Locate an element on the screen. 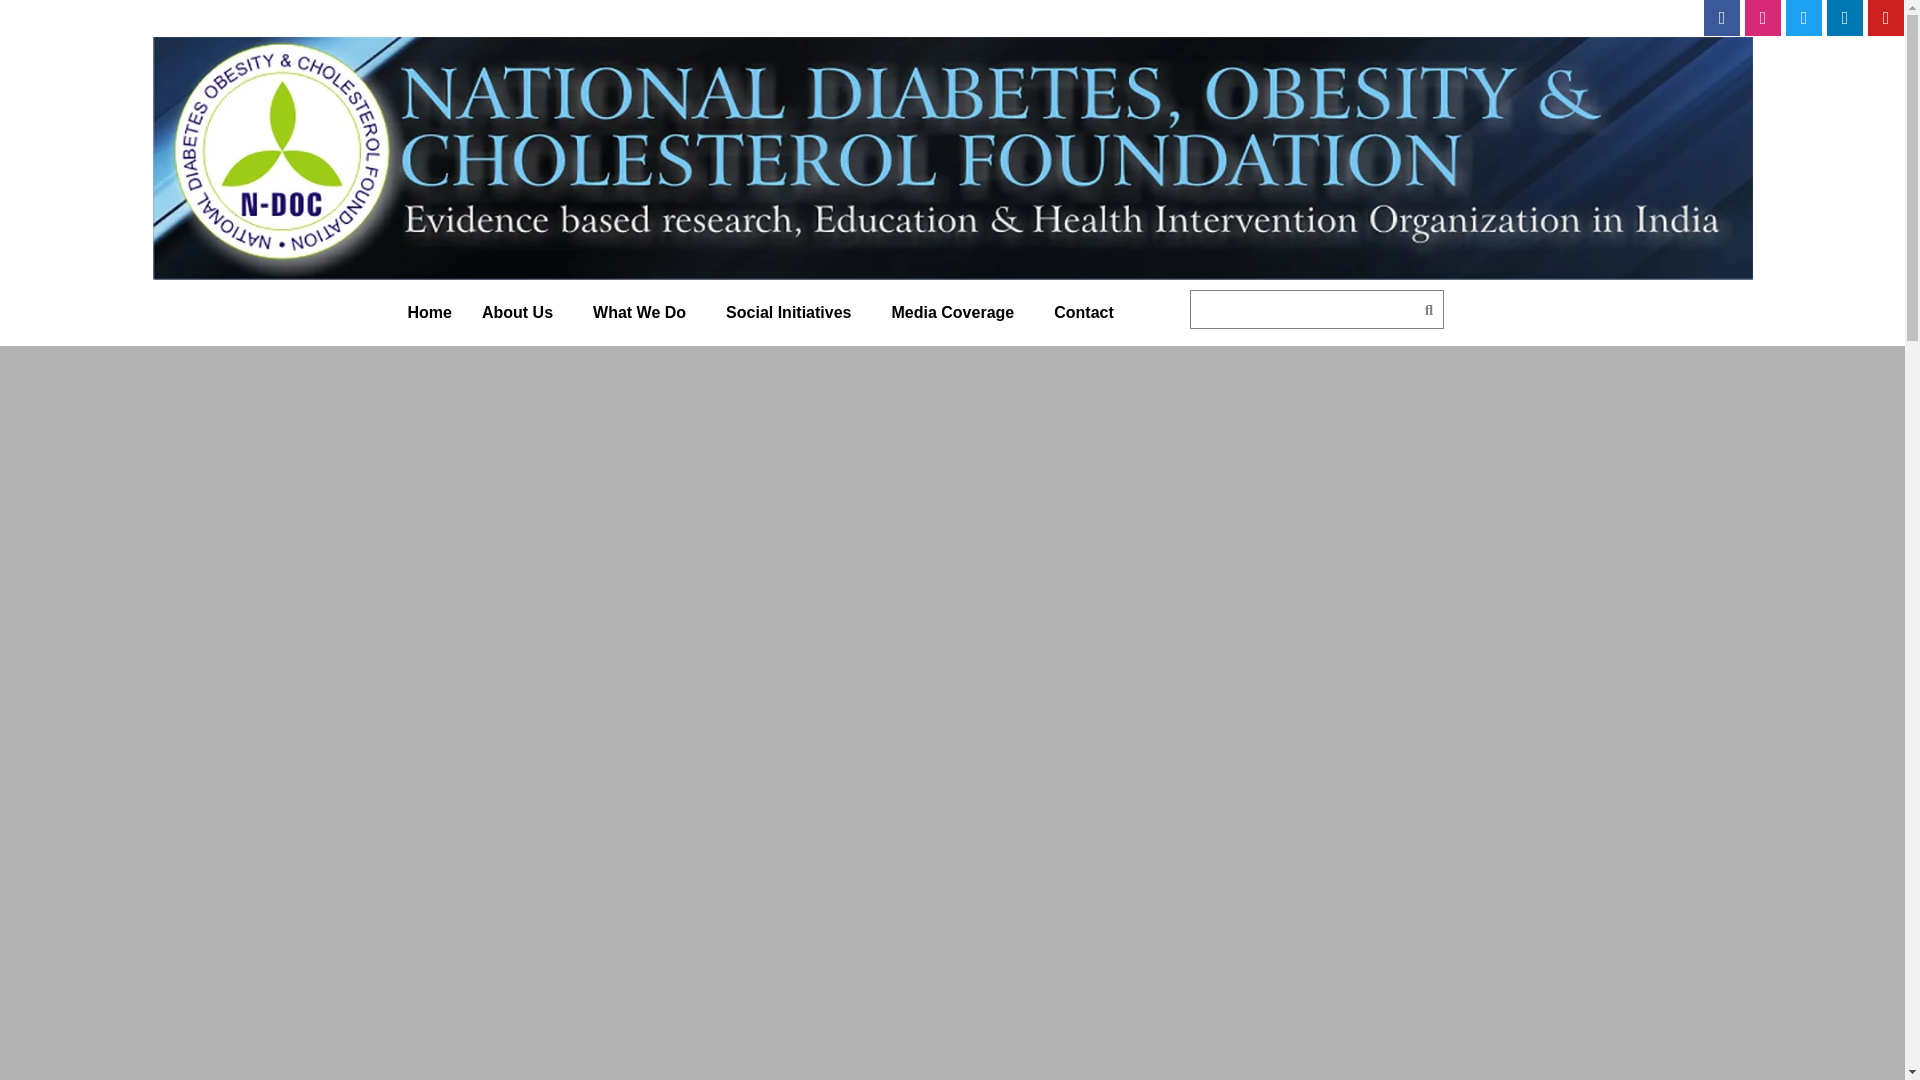 Image resolution: width=1920 pixels, height=1080 pixels. Home is located at coordinates (428, 312).